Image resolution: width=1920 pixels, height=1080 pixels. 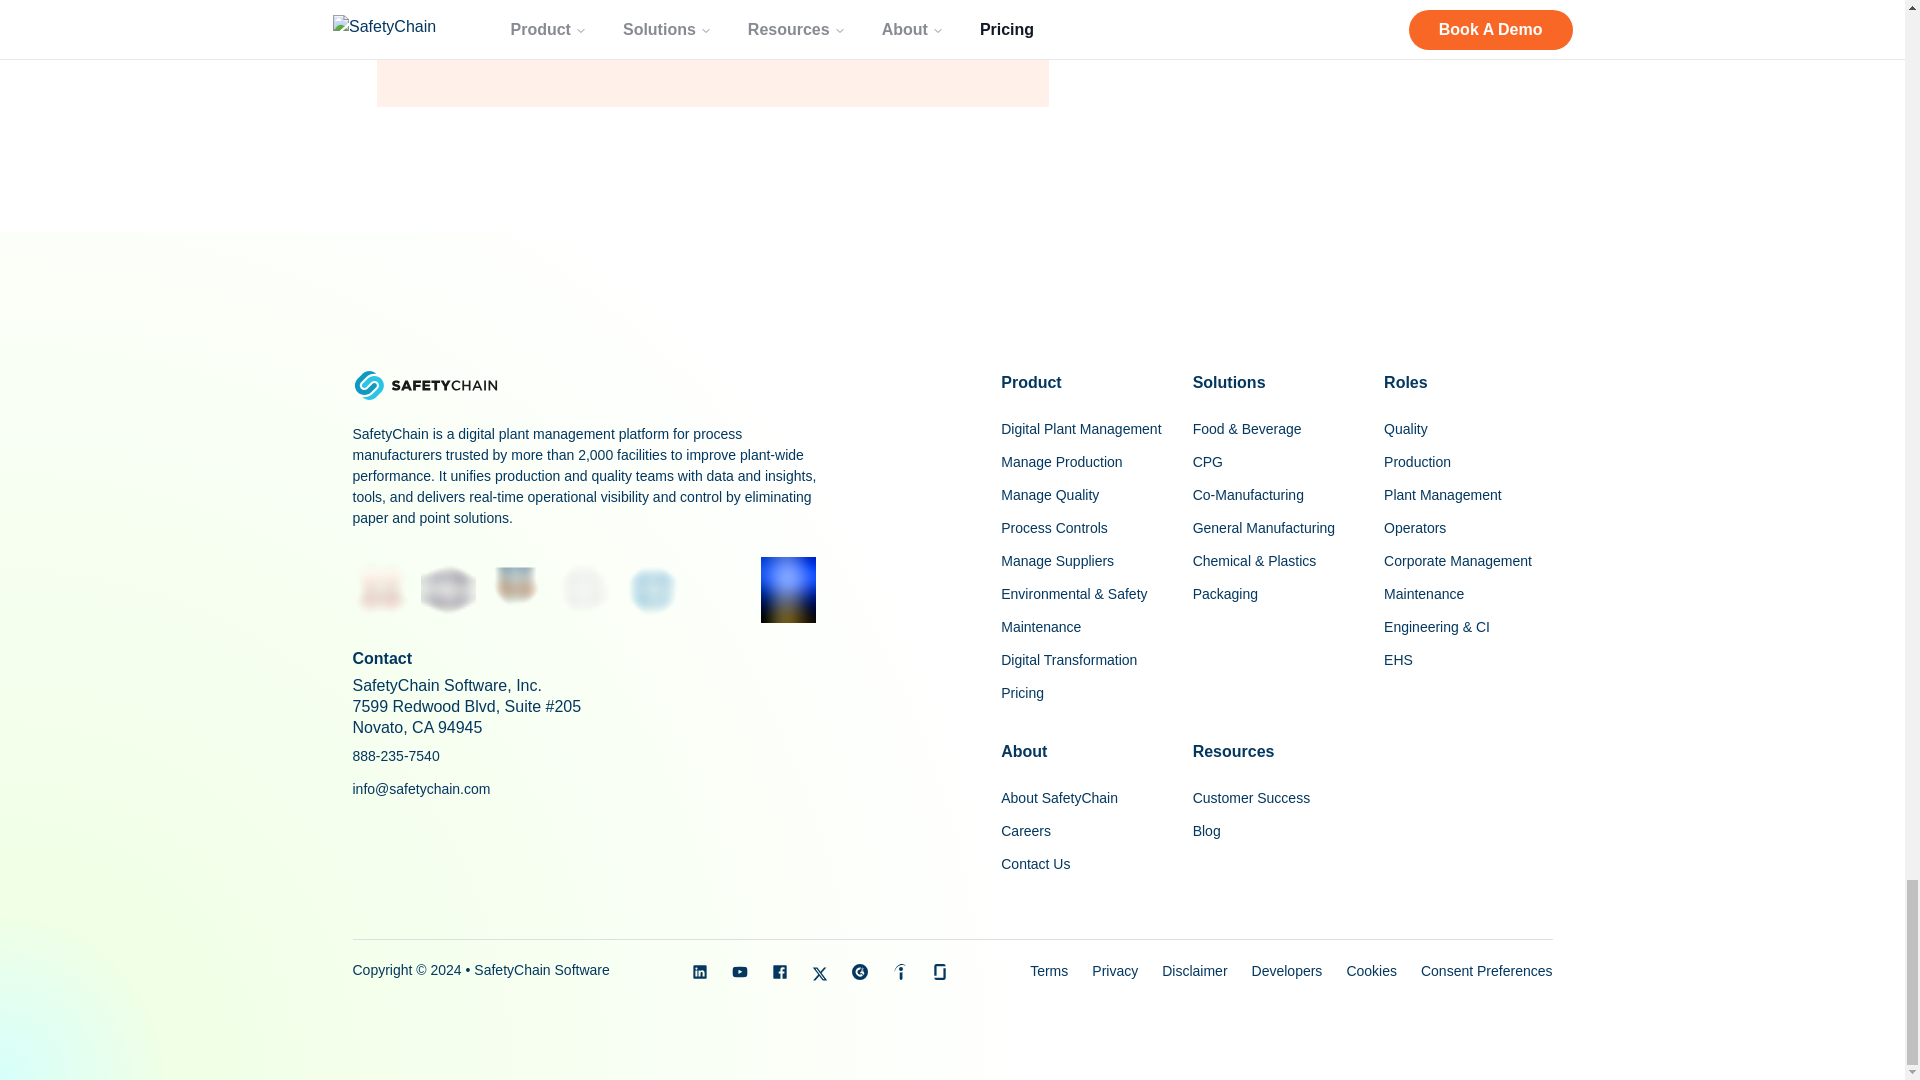 I want to click on Digital Plant Management, so click(x=1084, y=428).